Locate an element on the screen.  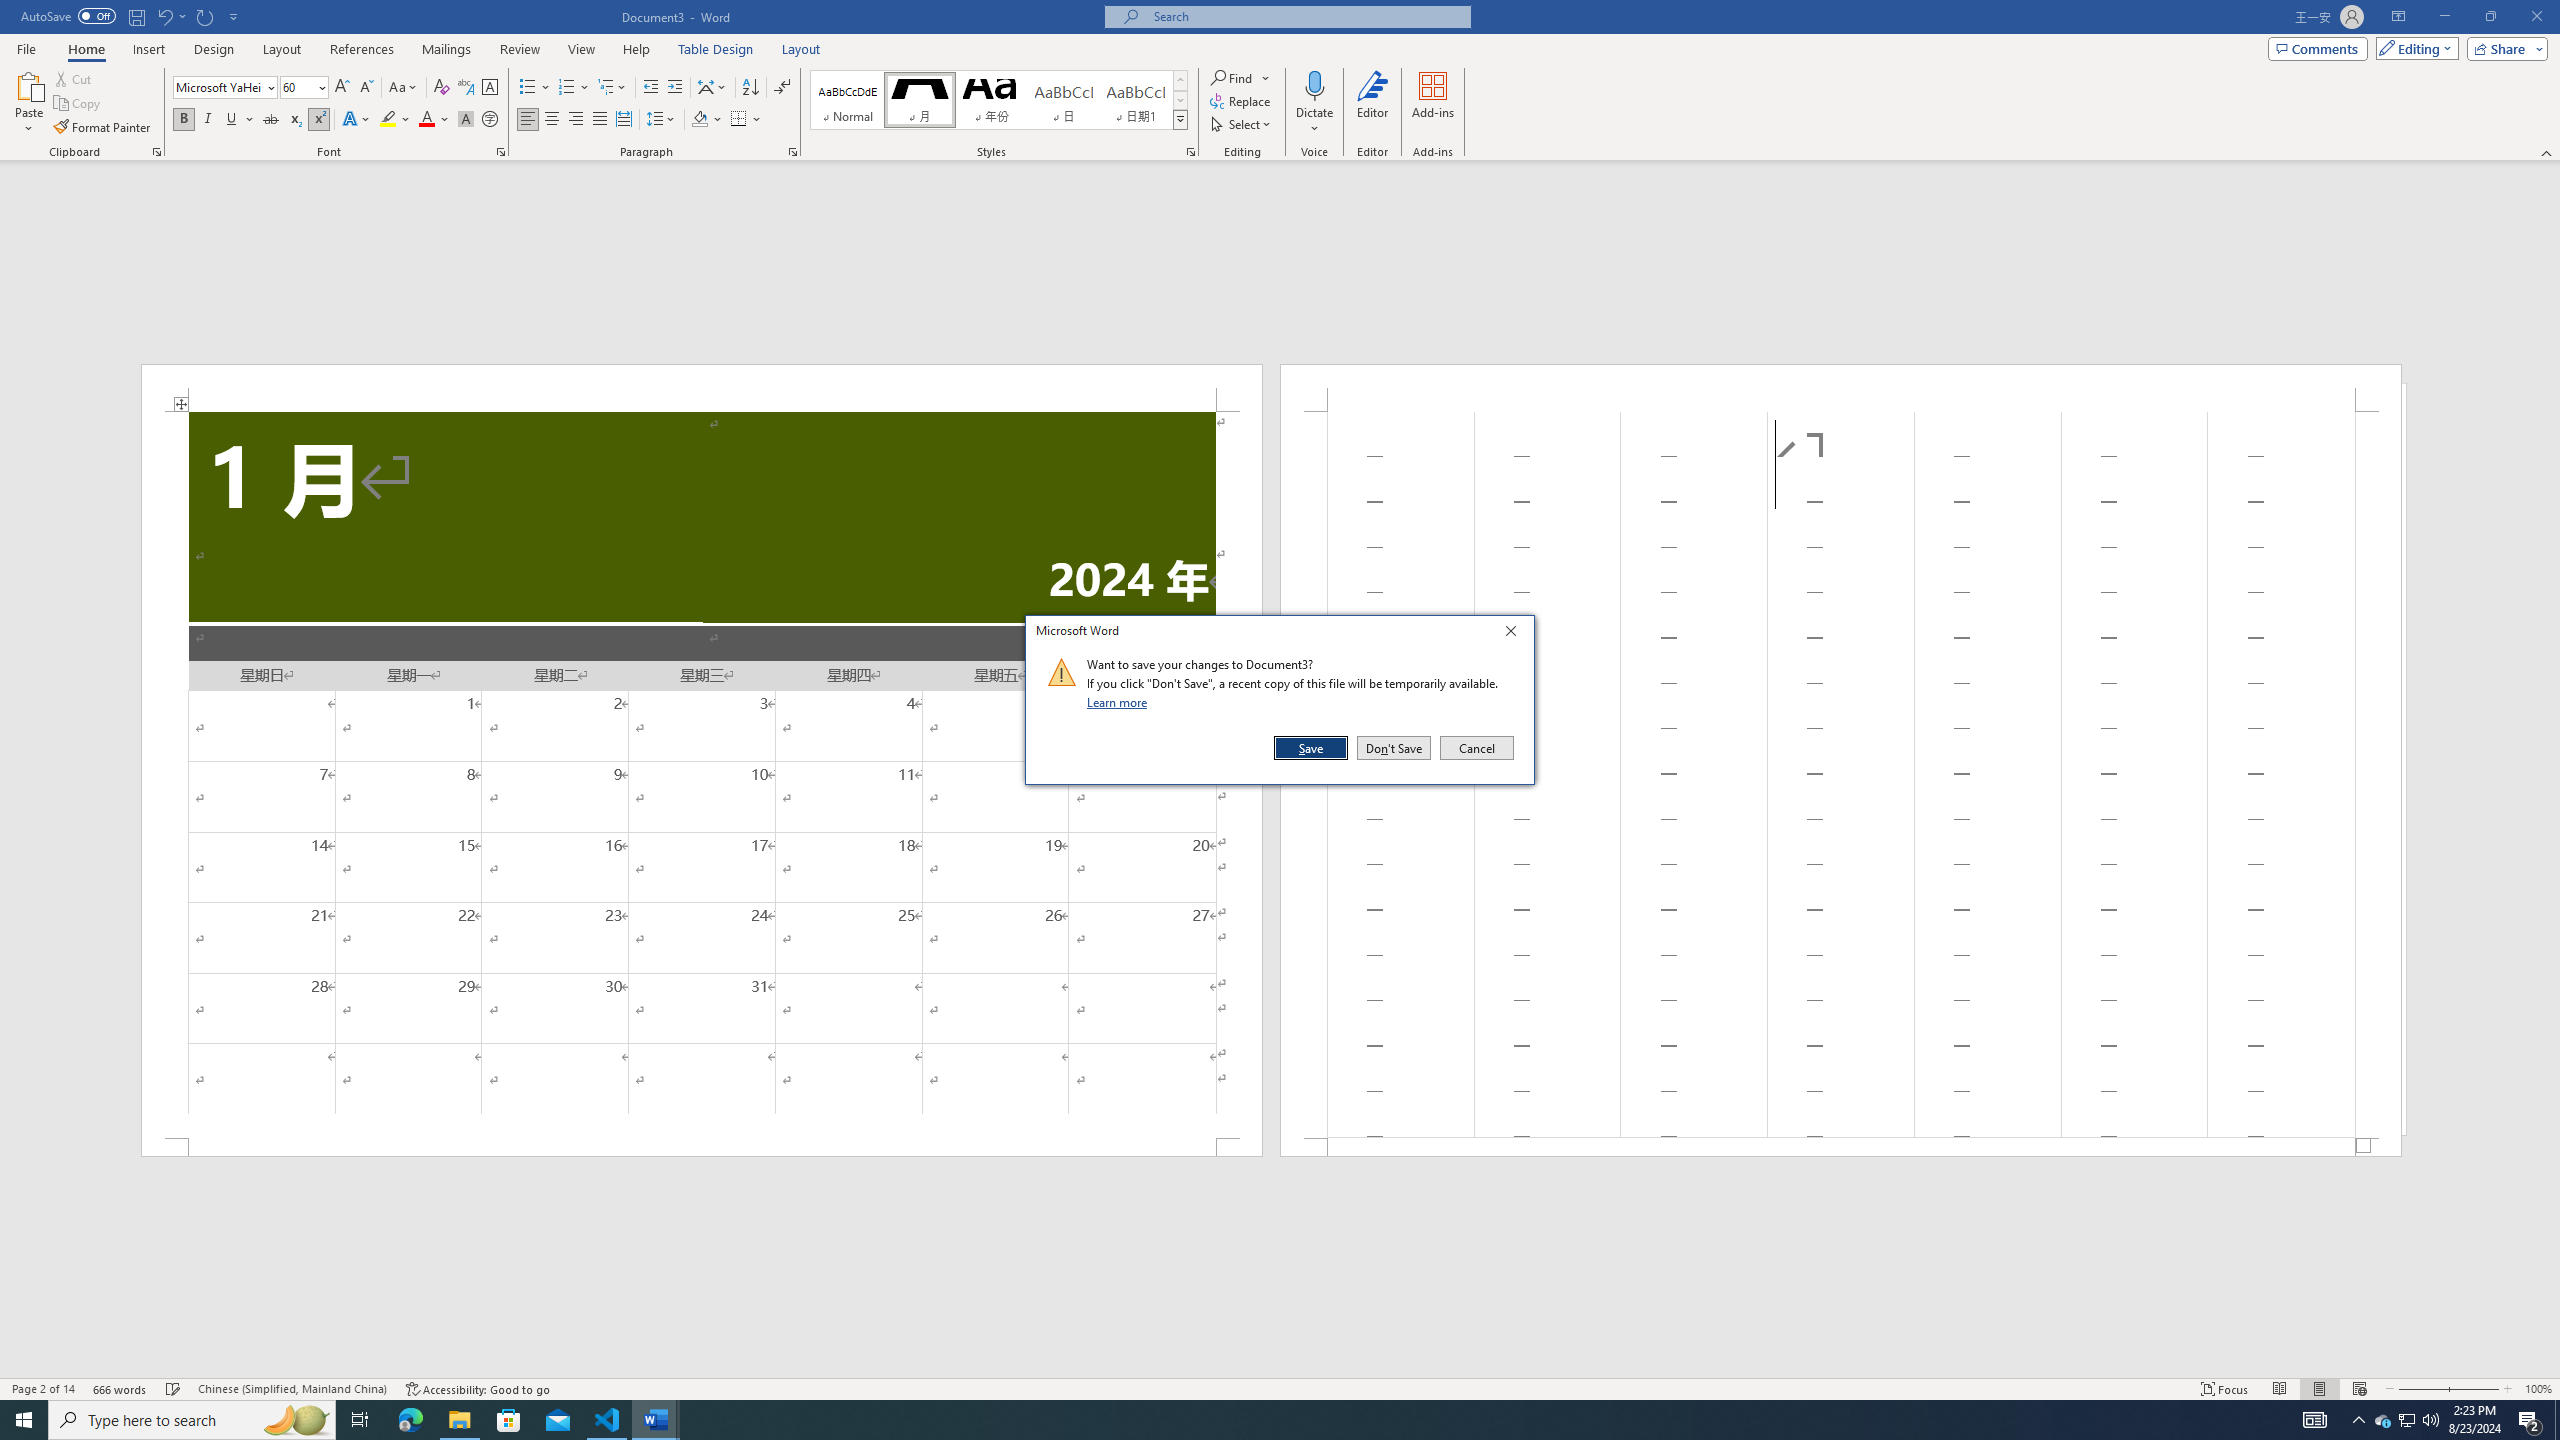
Word - 2 running windows is located at coordinates (656, 1420).